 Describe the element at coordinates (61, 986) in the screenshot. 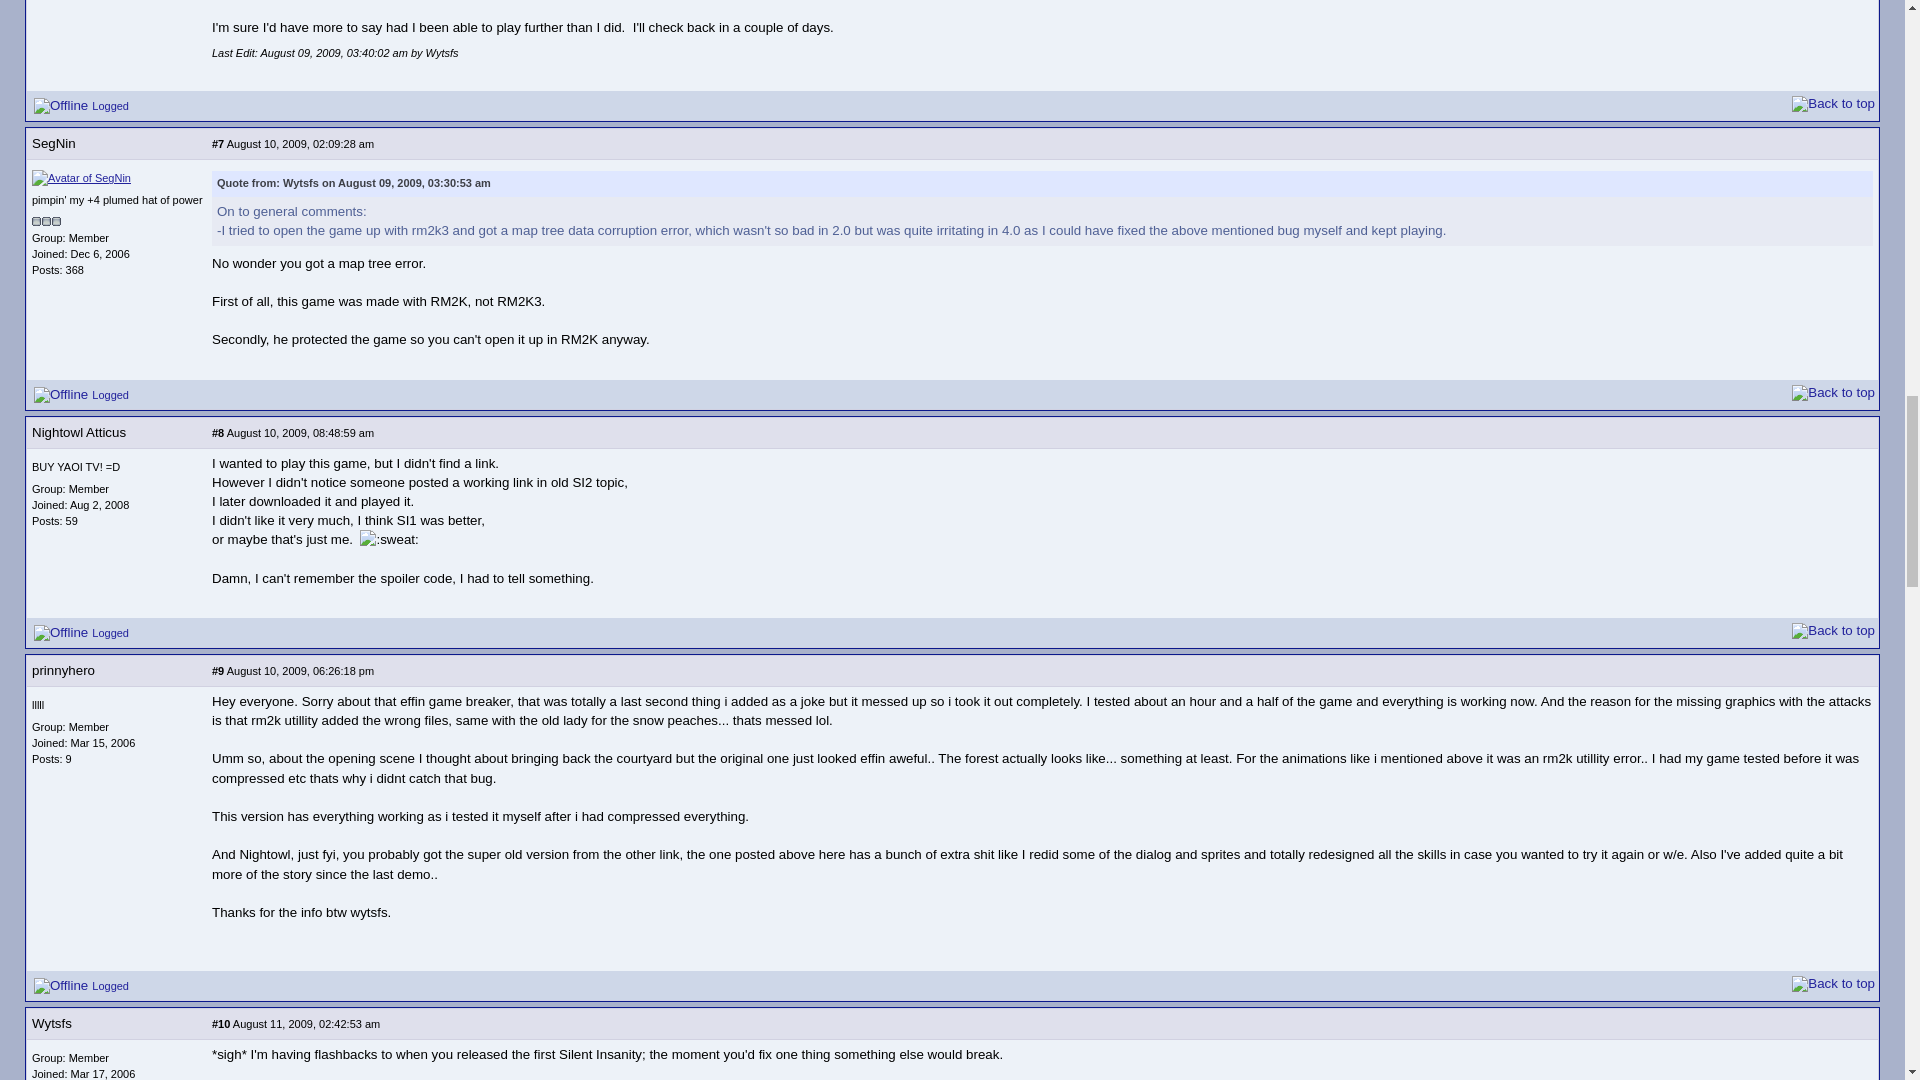

I see `Offline` at that location.